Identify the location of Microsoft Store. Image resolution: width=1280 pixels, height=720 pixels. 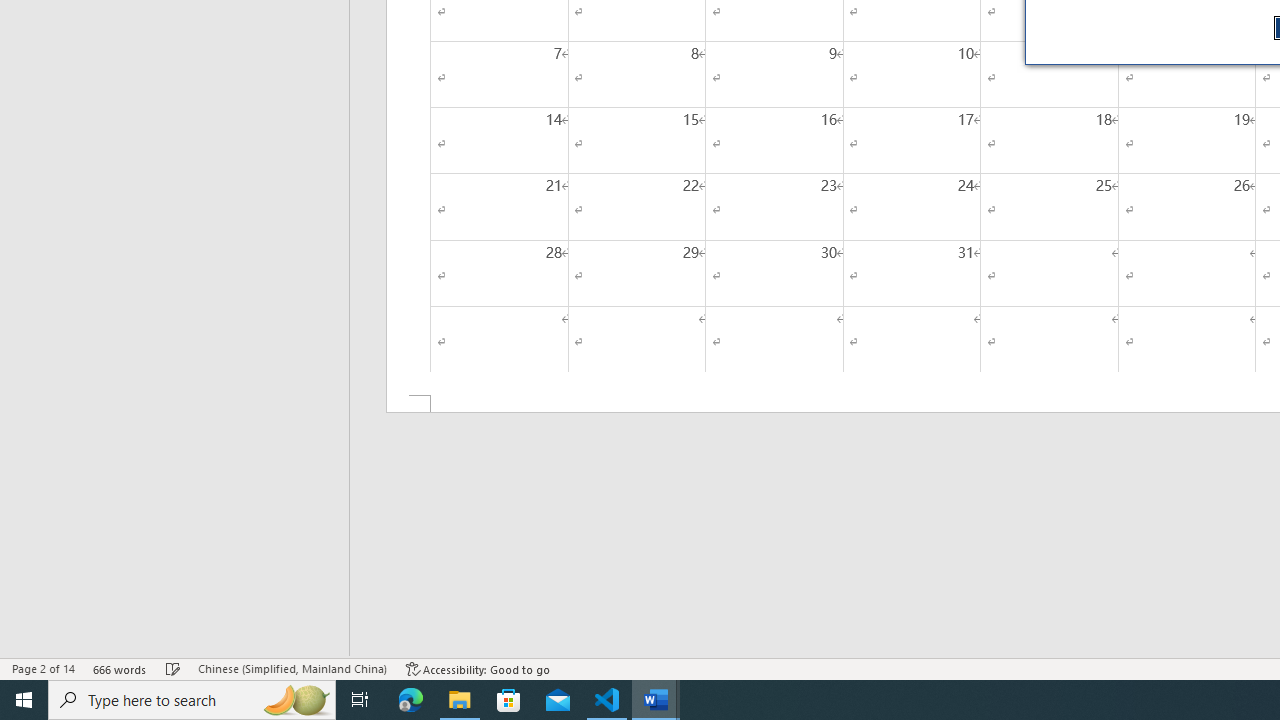
(509, 700).